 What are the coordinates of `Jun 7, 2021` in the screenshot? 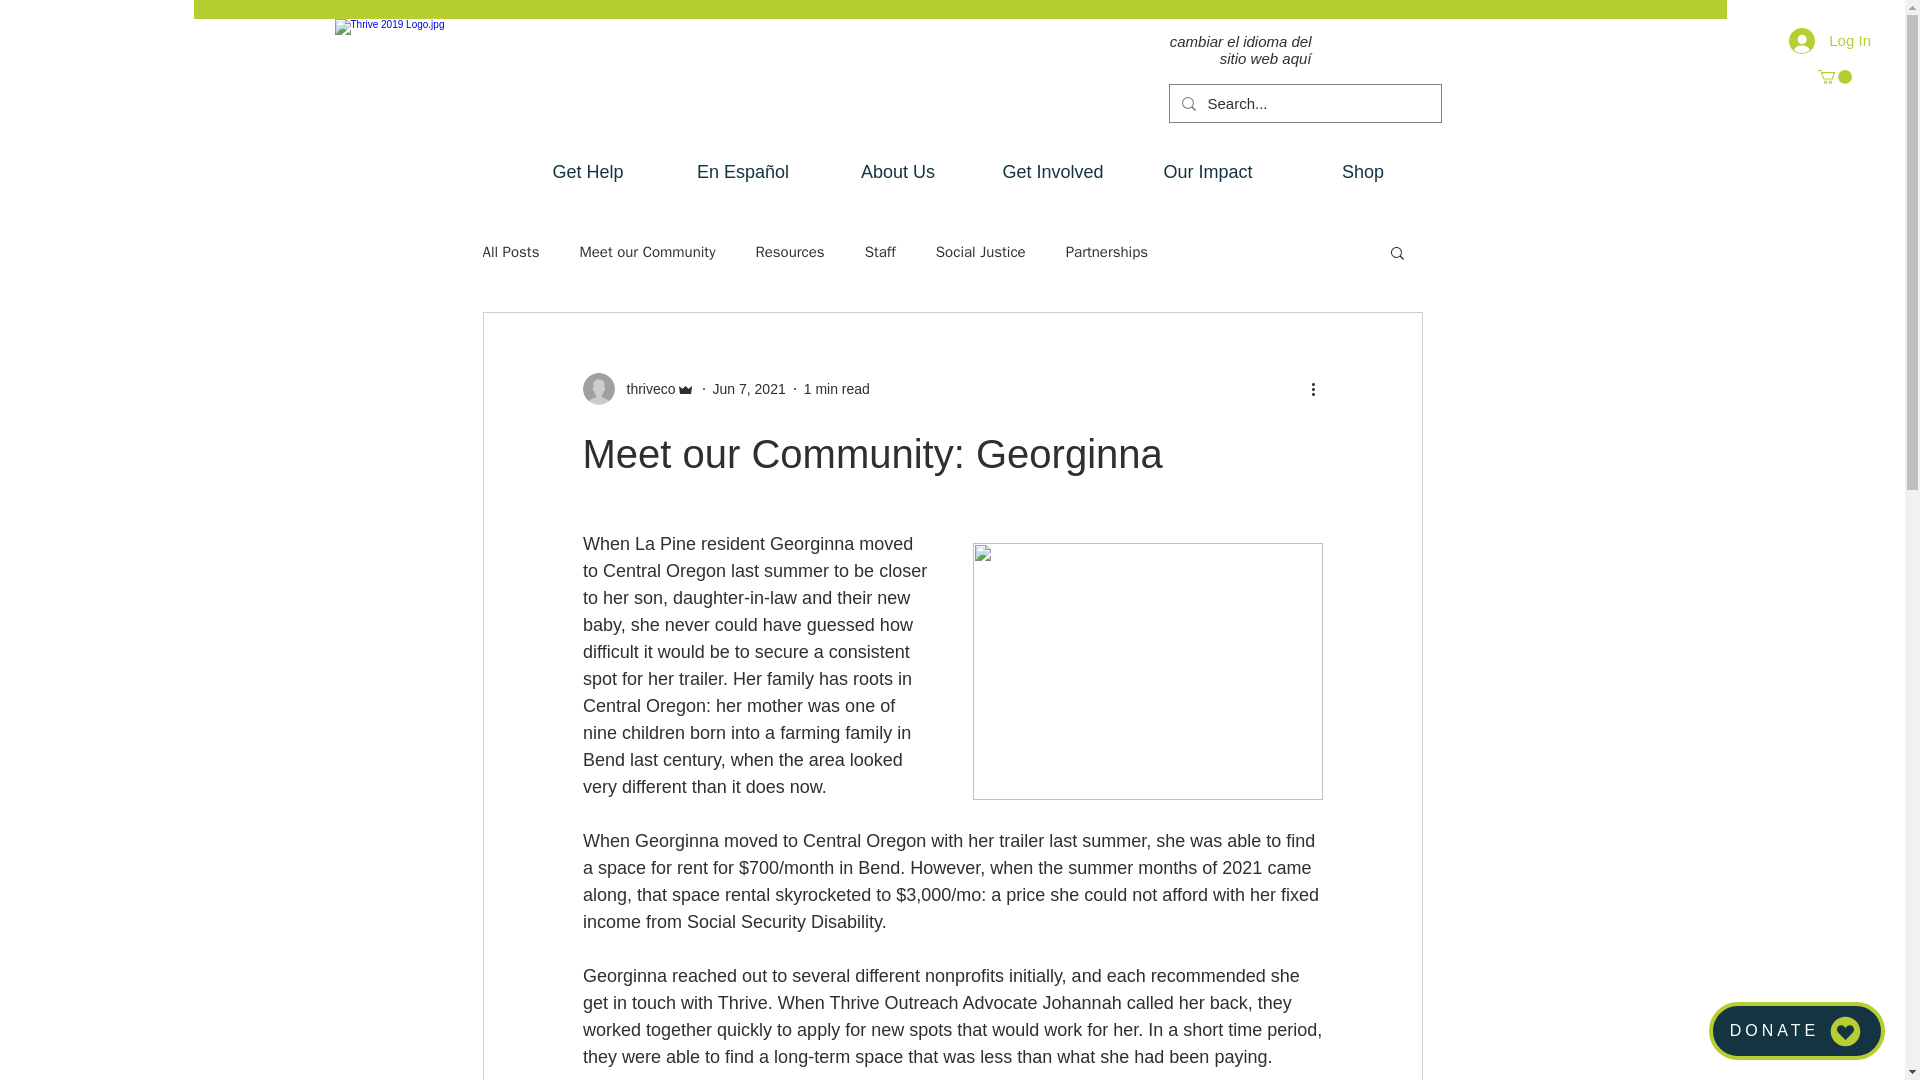 It's located at (748, 388).